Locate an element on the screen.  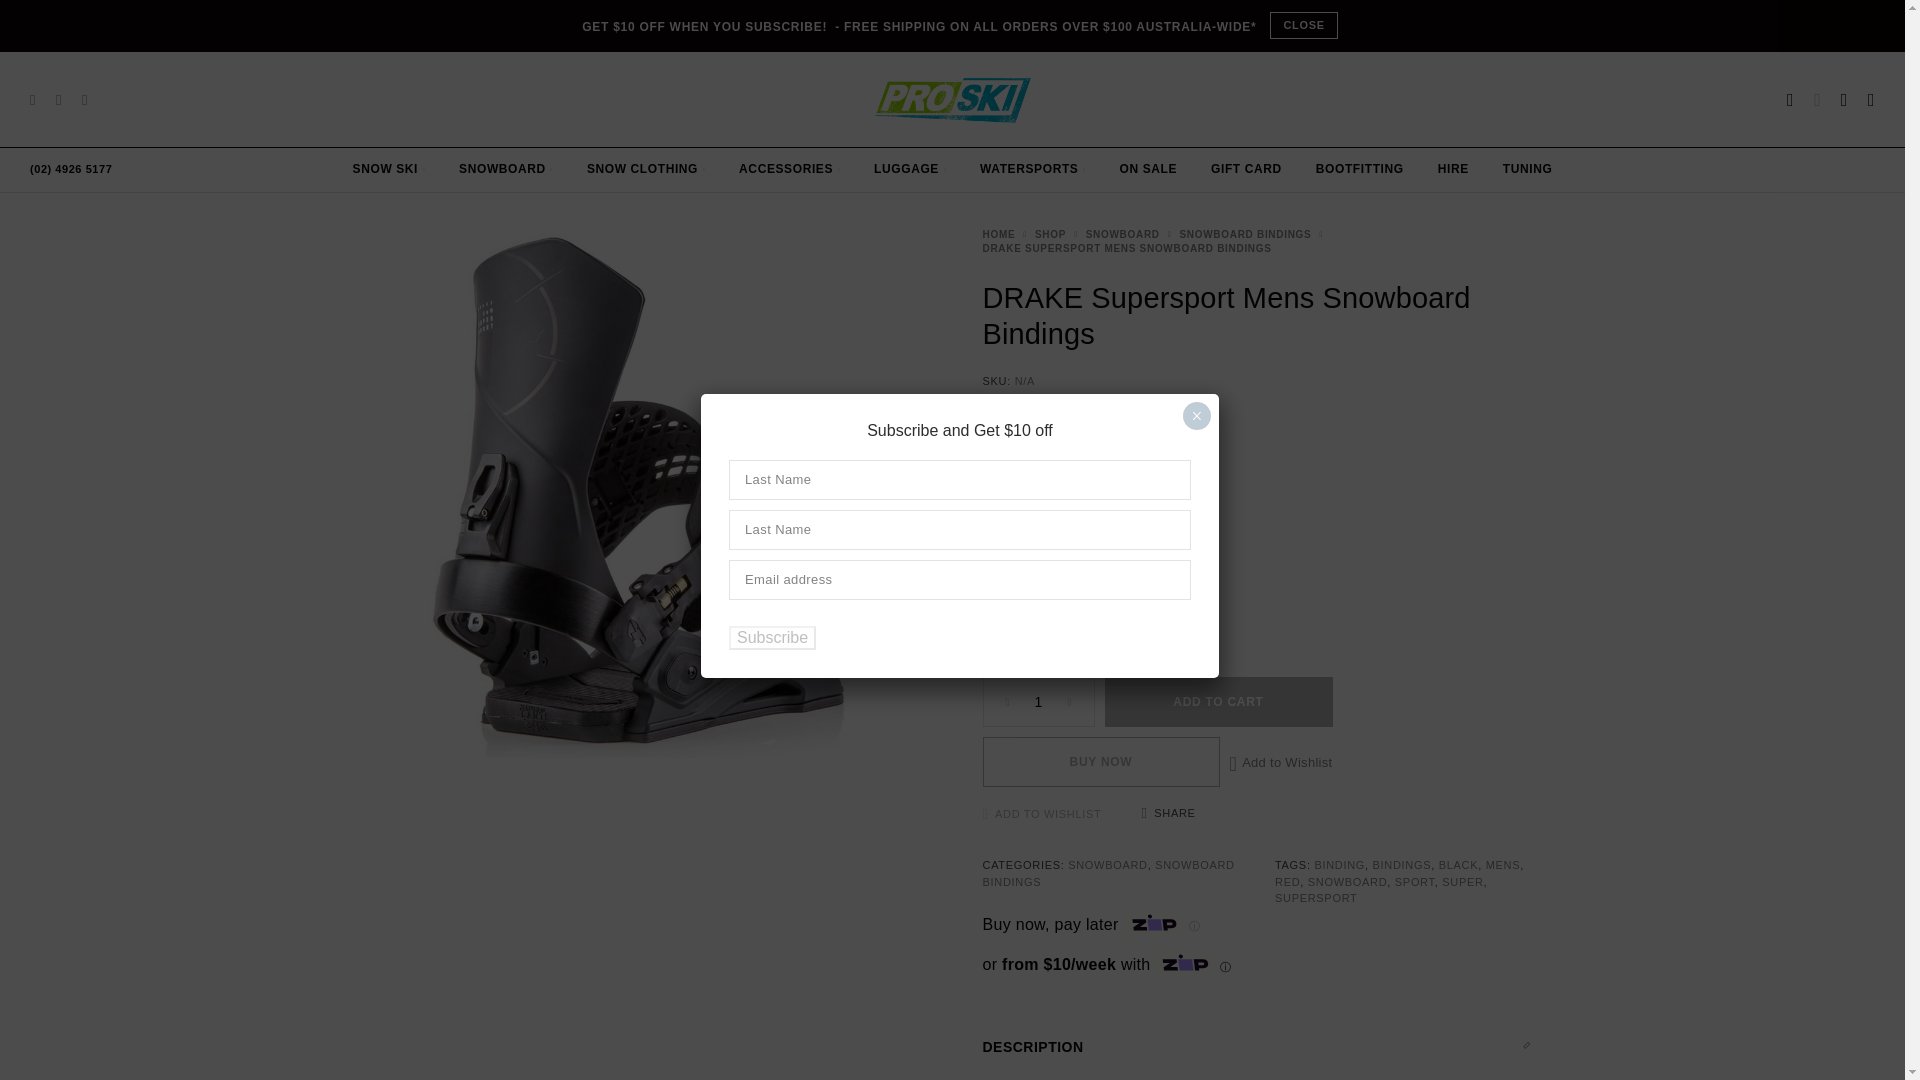
CLOSE is located at coordinates (1302, 24).